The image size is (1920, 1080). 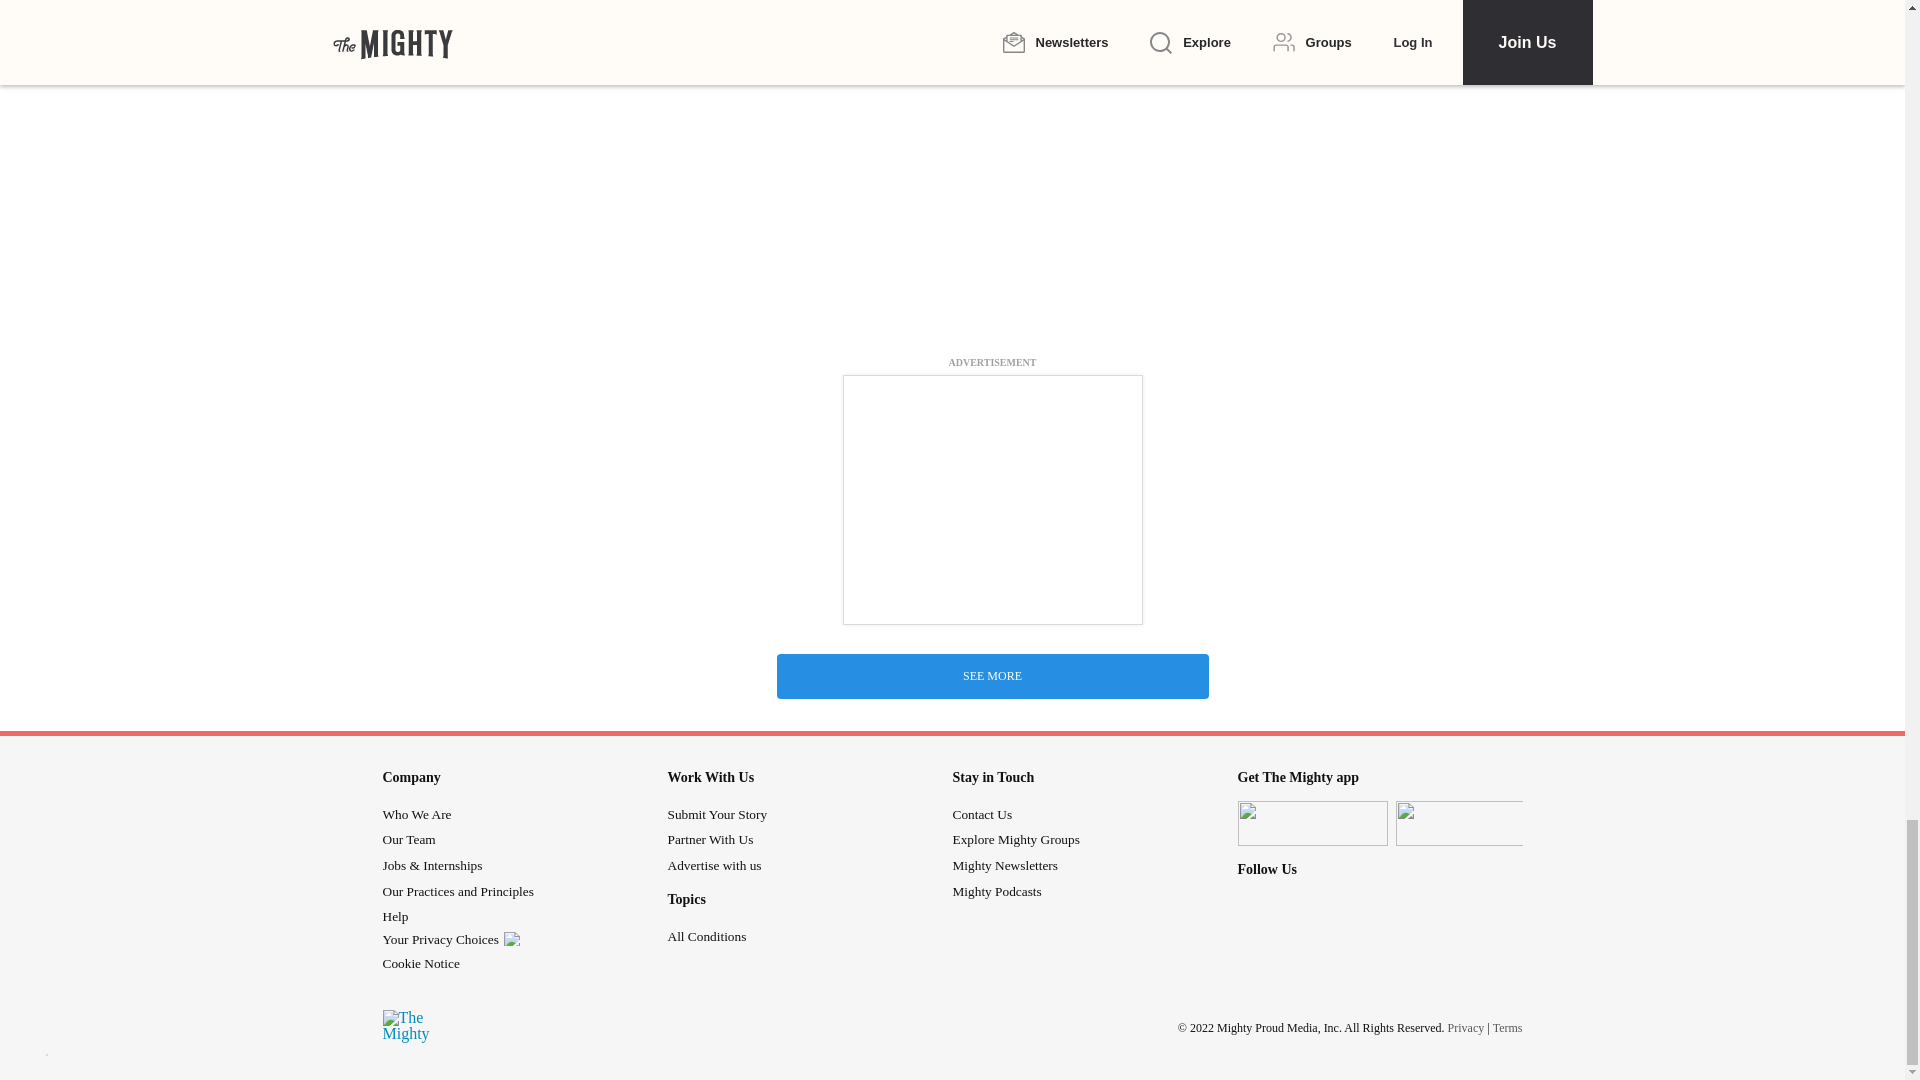 I want to click on Our Practices and Principles, so click(x=458, y=891).